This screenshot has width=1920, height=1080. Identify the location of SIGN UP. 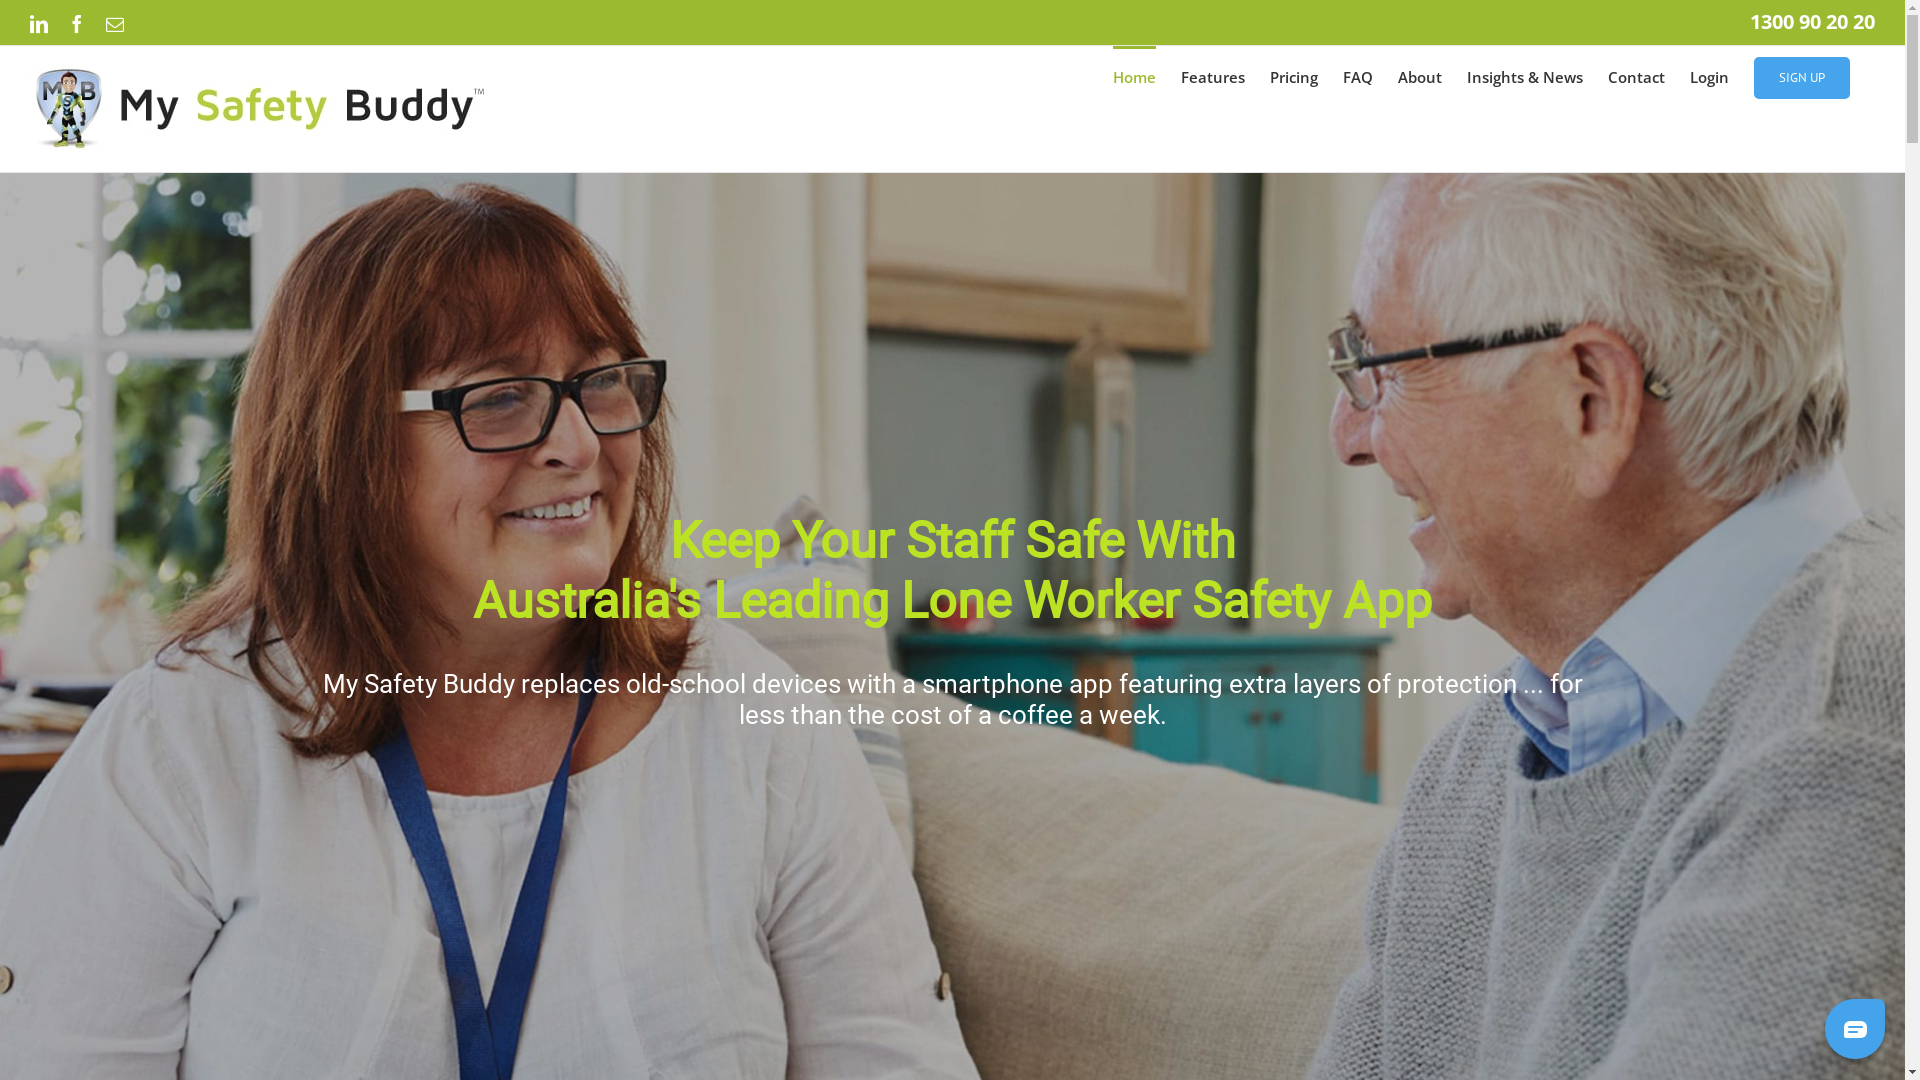
(1802, 76).